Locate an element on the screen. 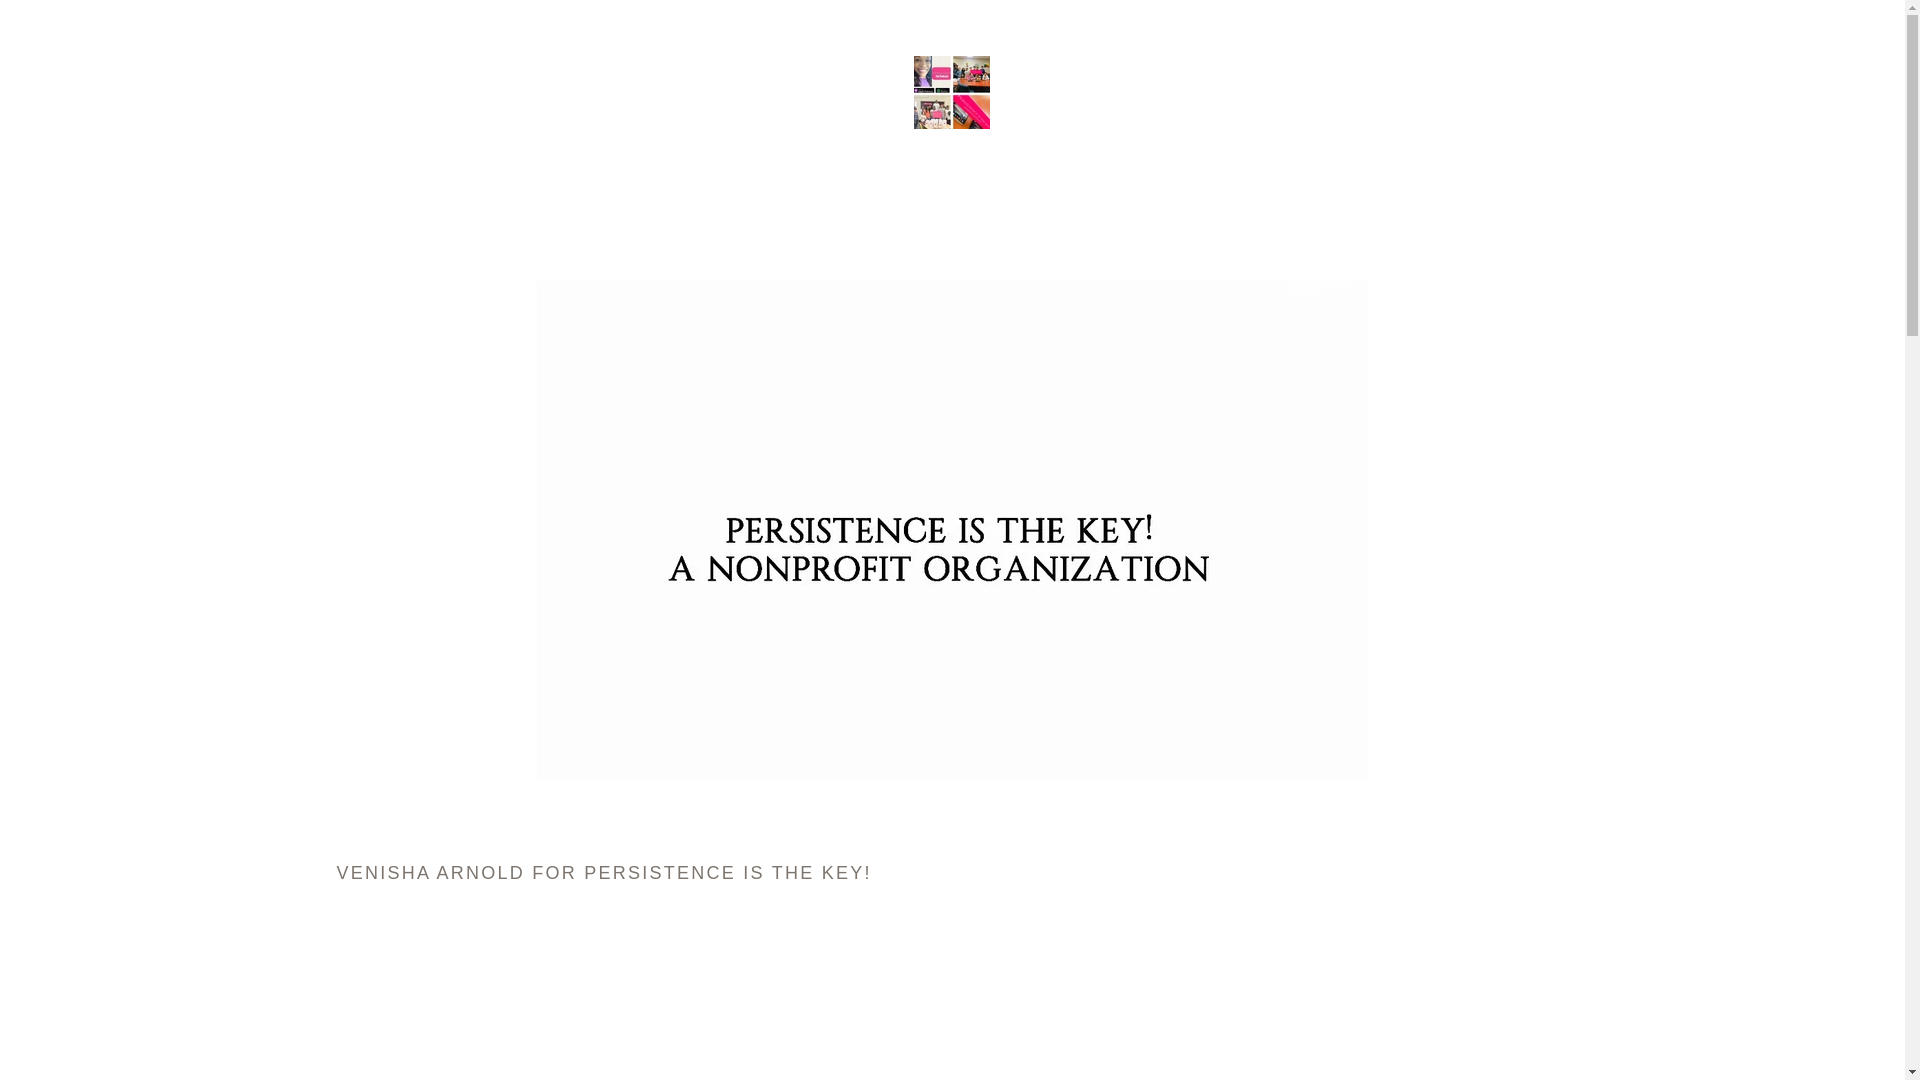 Image resolution: width=1920 pixels, height=1080 pixels. Persistence is The Key! A Nonprofit Organization  is located at coordinates (952, 91).